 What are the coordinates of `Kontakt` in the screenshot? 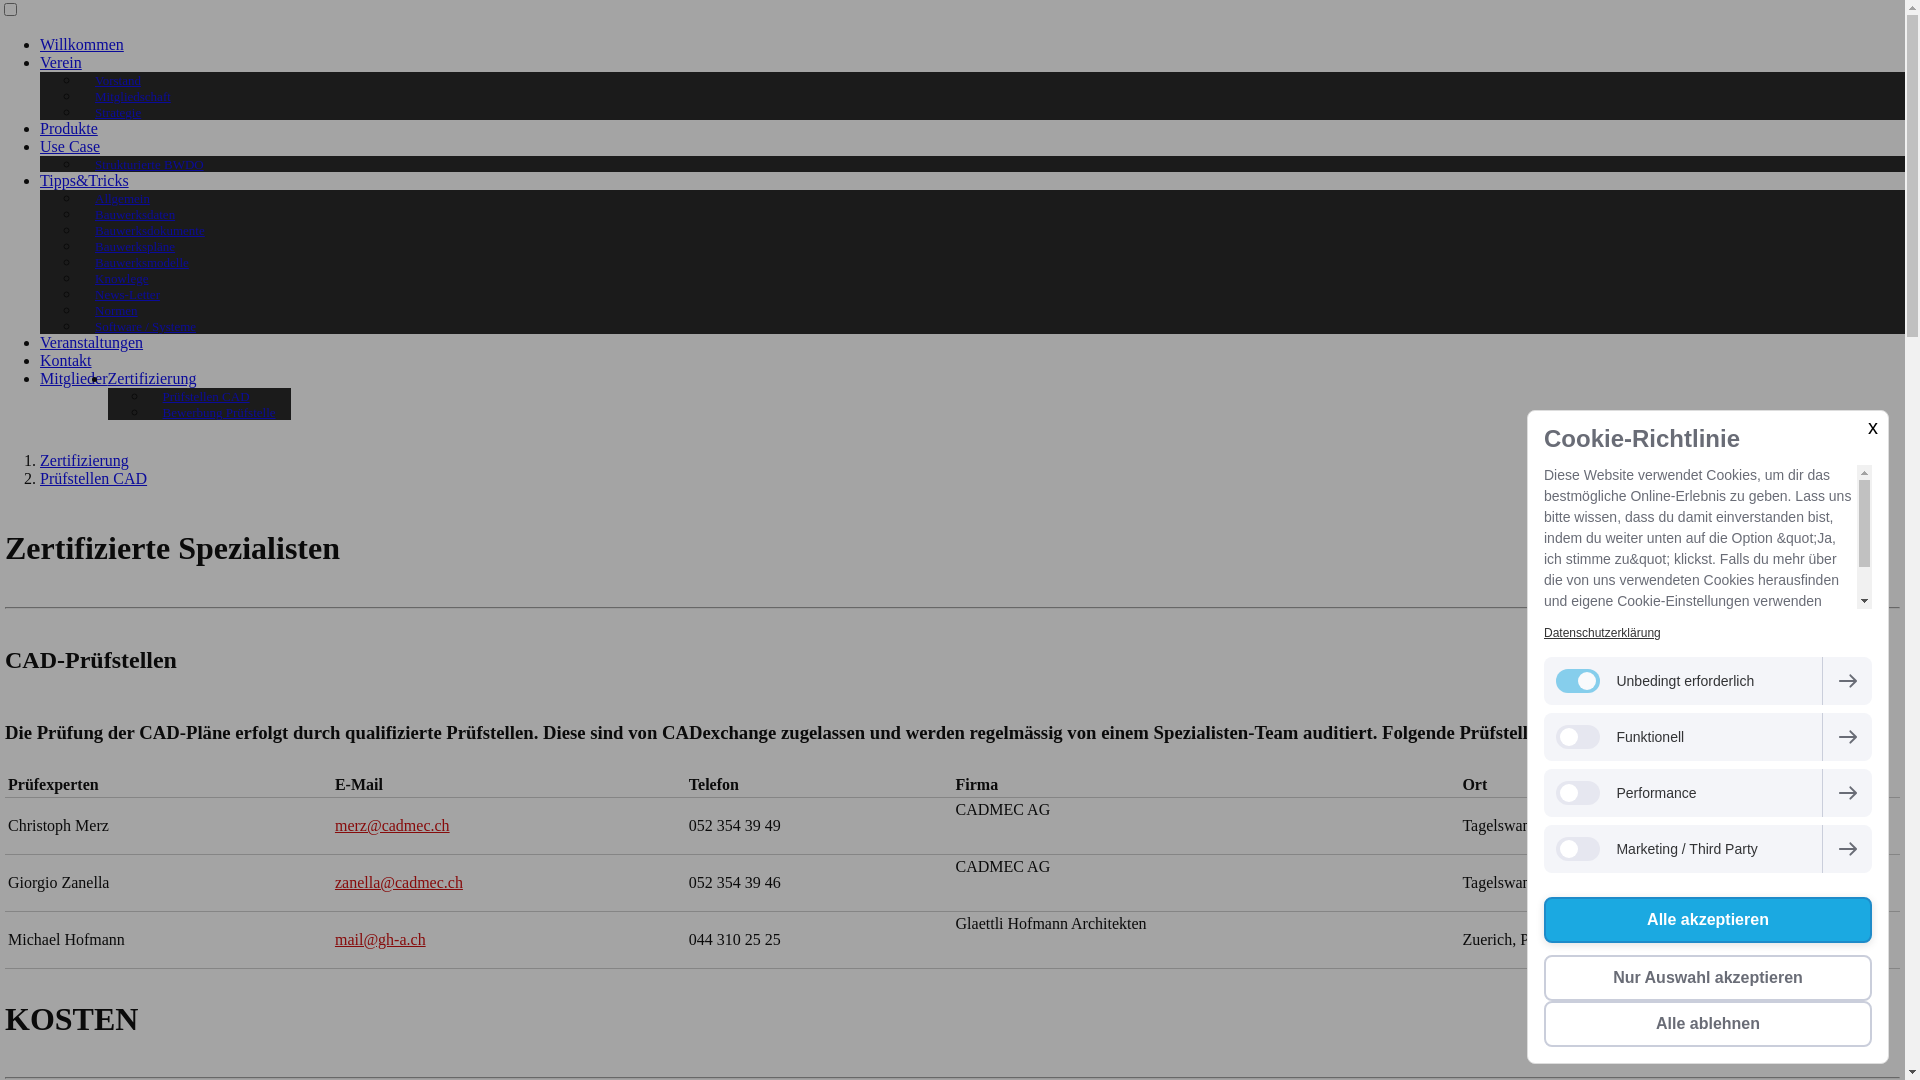 It's located at (66, 360).